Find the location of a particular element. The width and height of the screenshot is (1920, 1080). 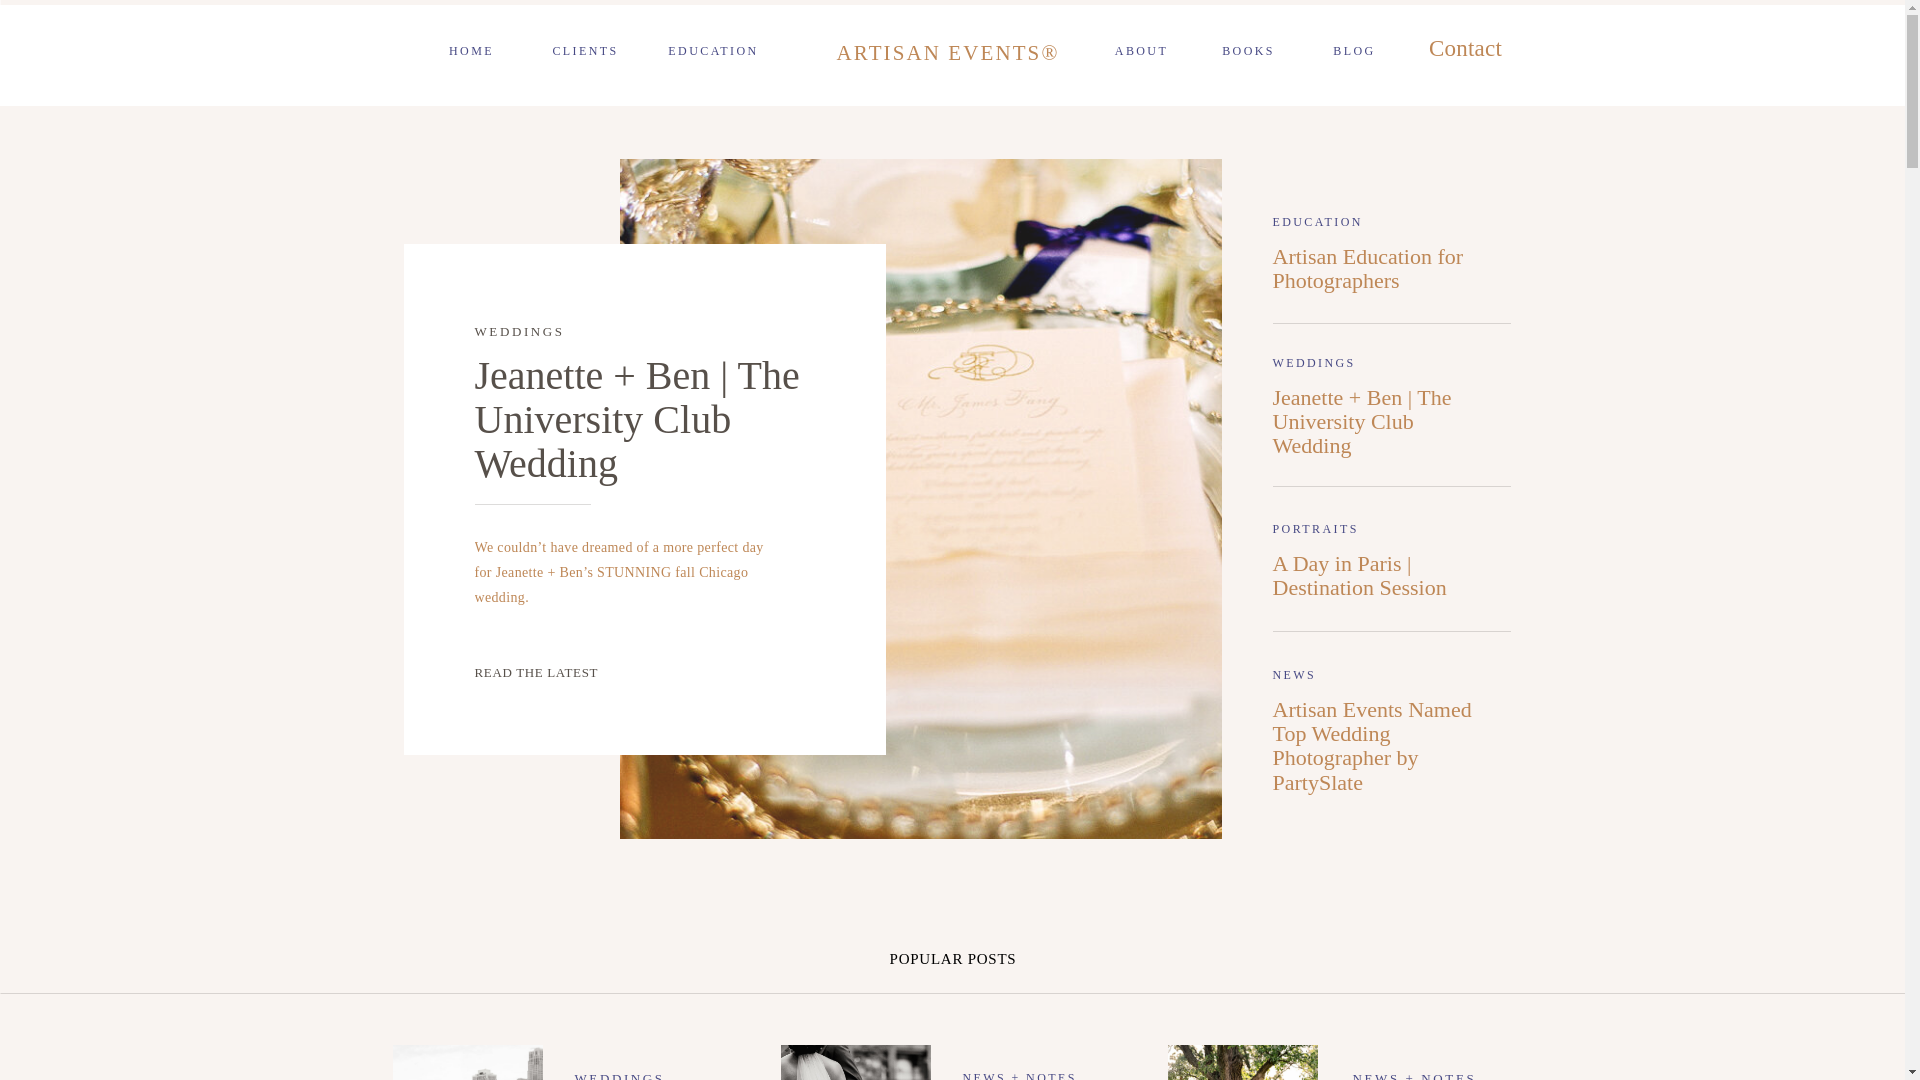

ABOUT is located at coordinates (1141, 53).